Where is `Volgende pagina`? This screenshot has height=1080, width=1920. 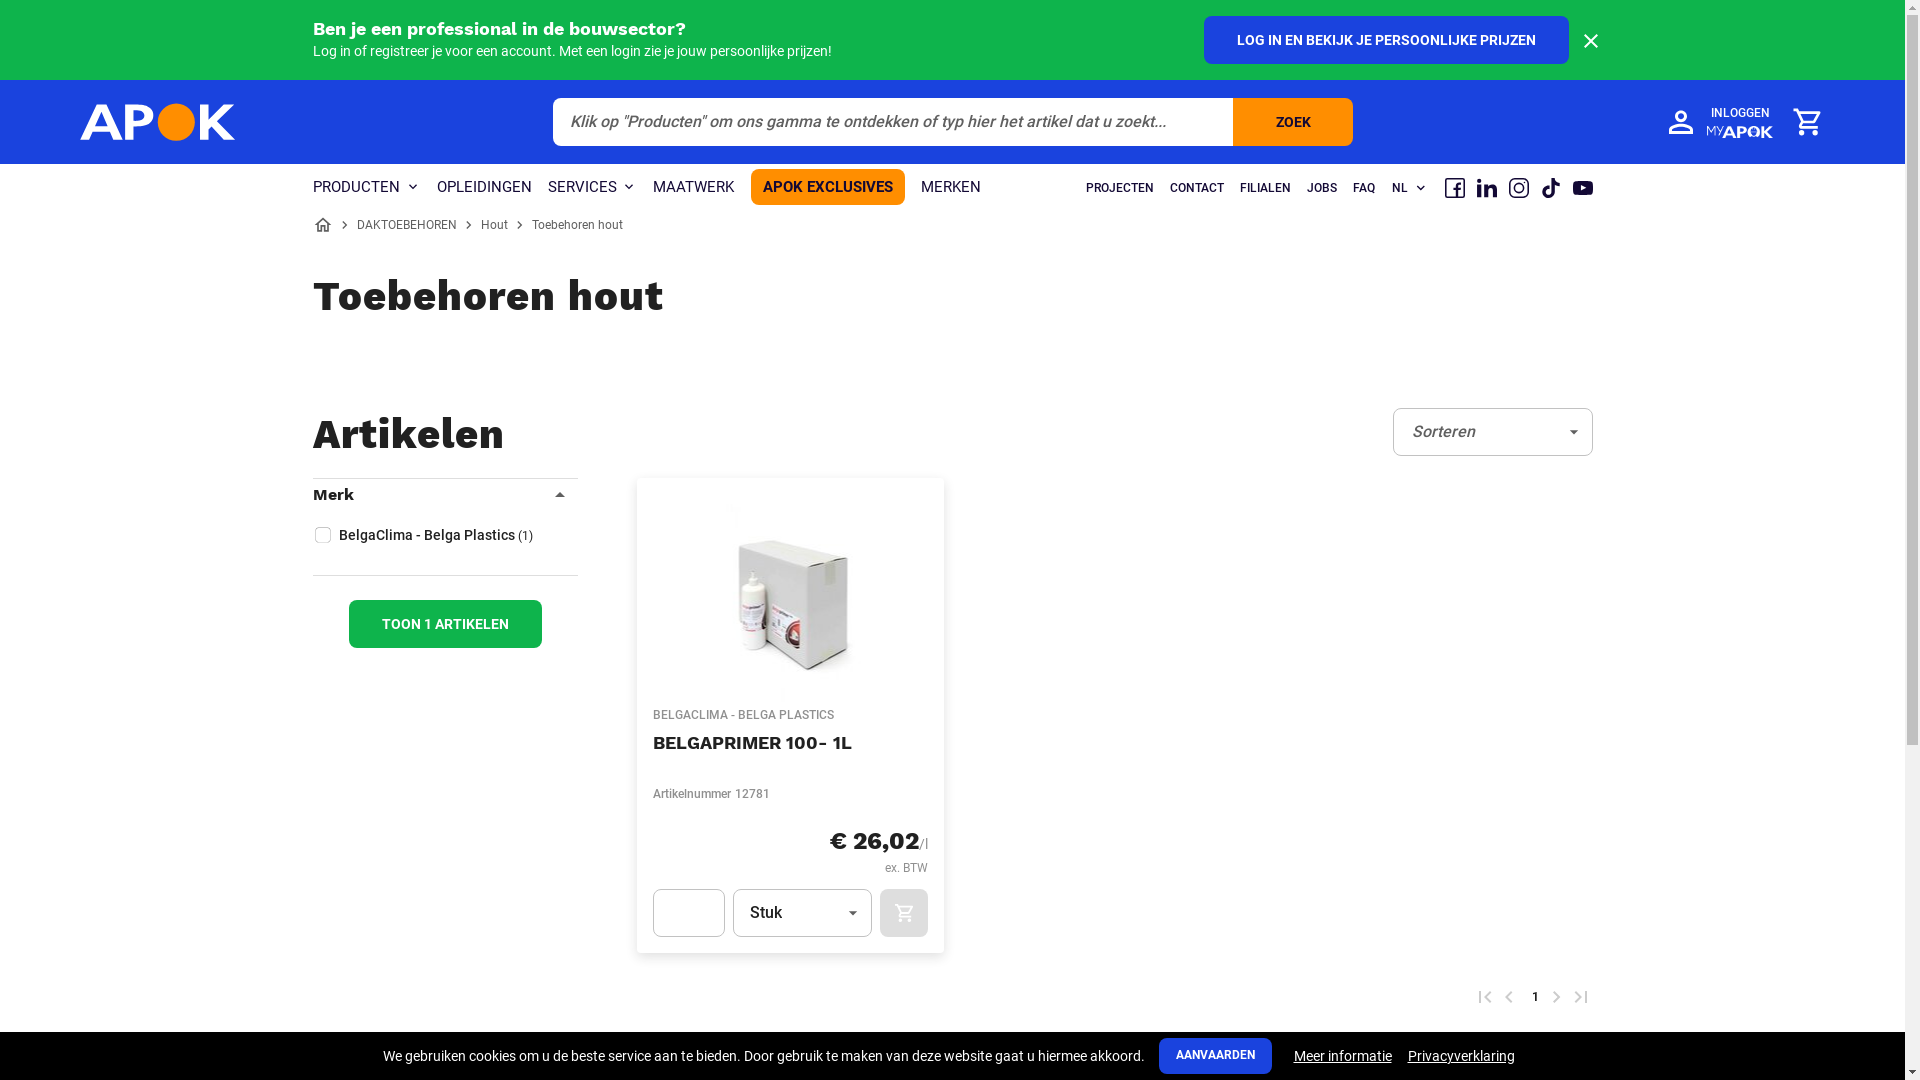 Volgende pagina is located at coordinates (1556, 997).